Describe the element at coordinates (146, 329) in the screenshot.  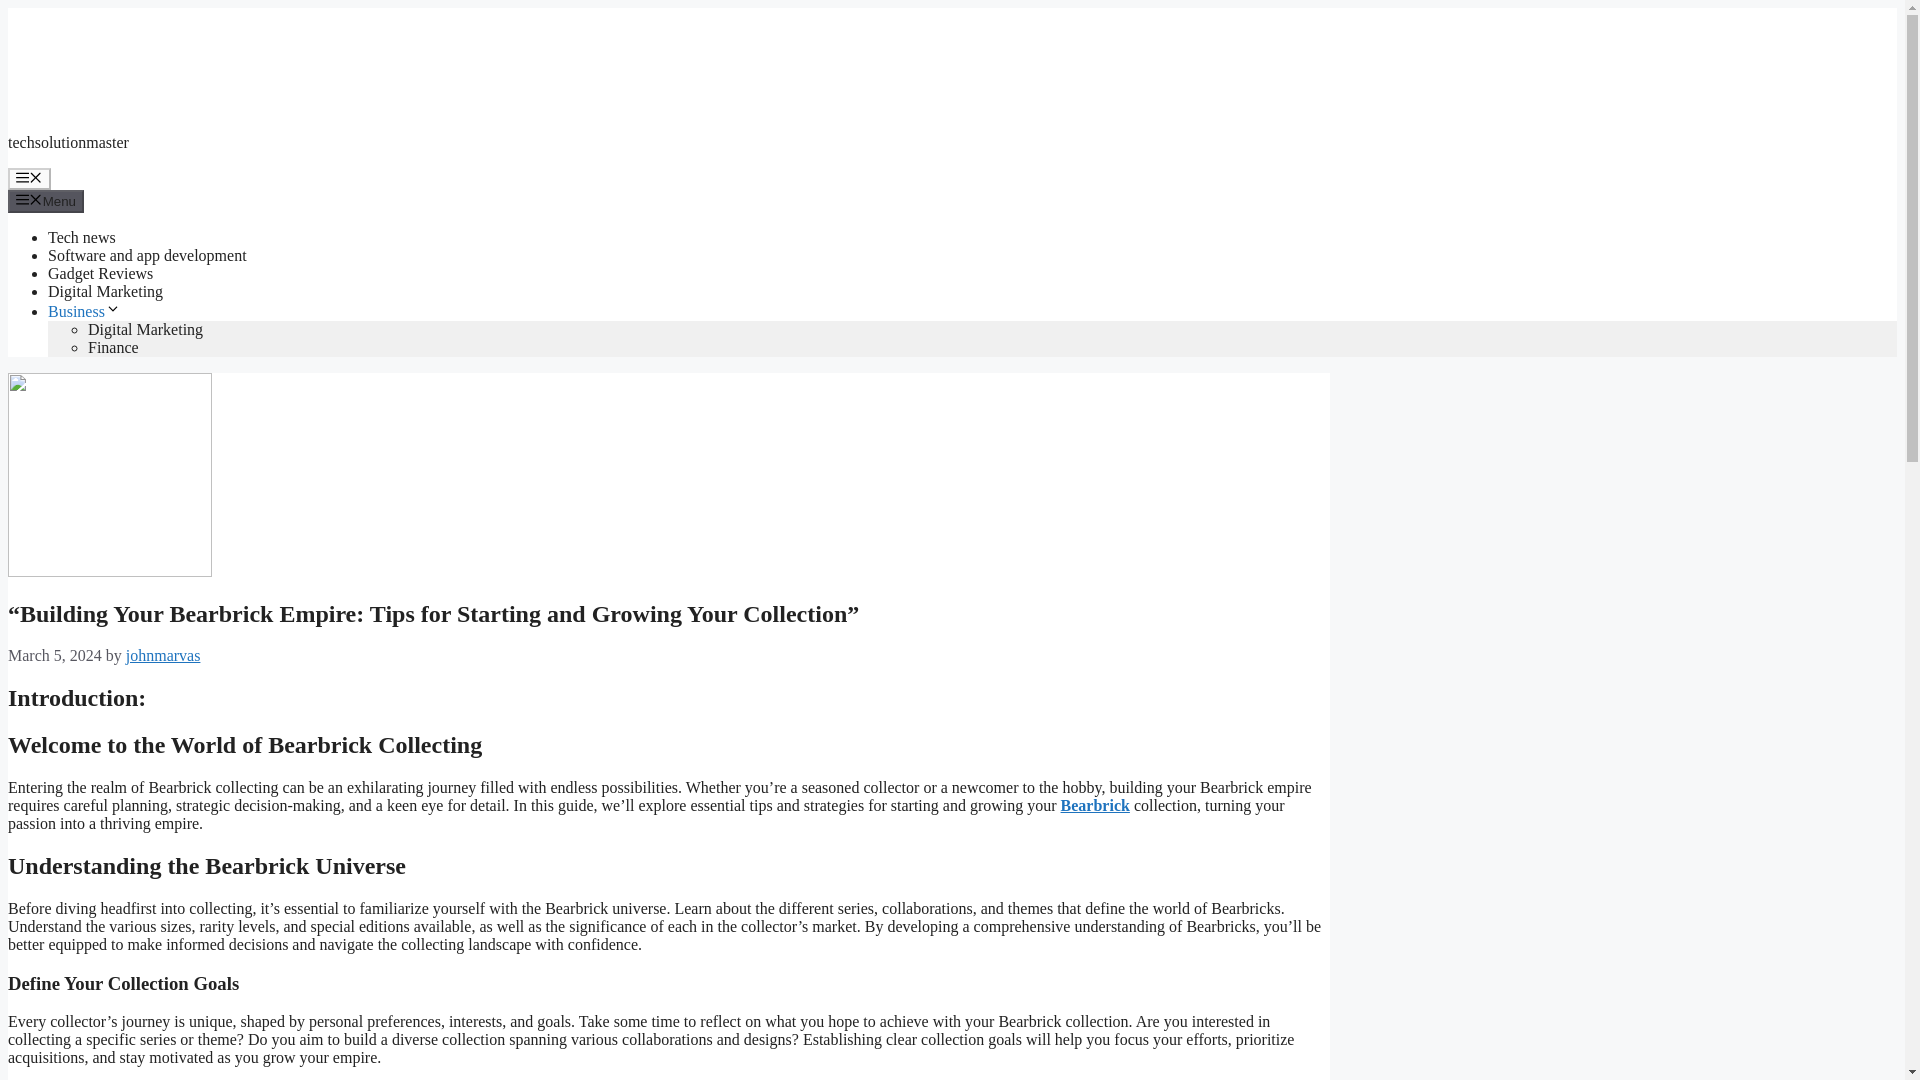
I see `Digital Marketing` at that location.